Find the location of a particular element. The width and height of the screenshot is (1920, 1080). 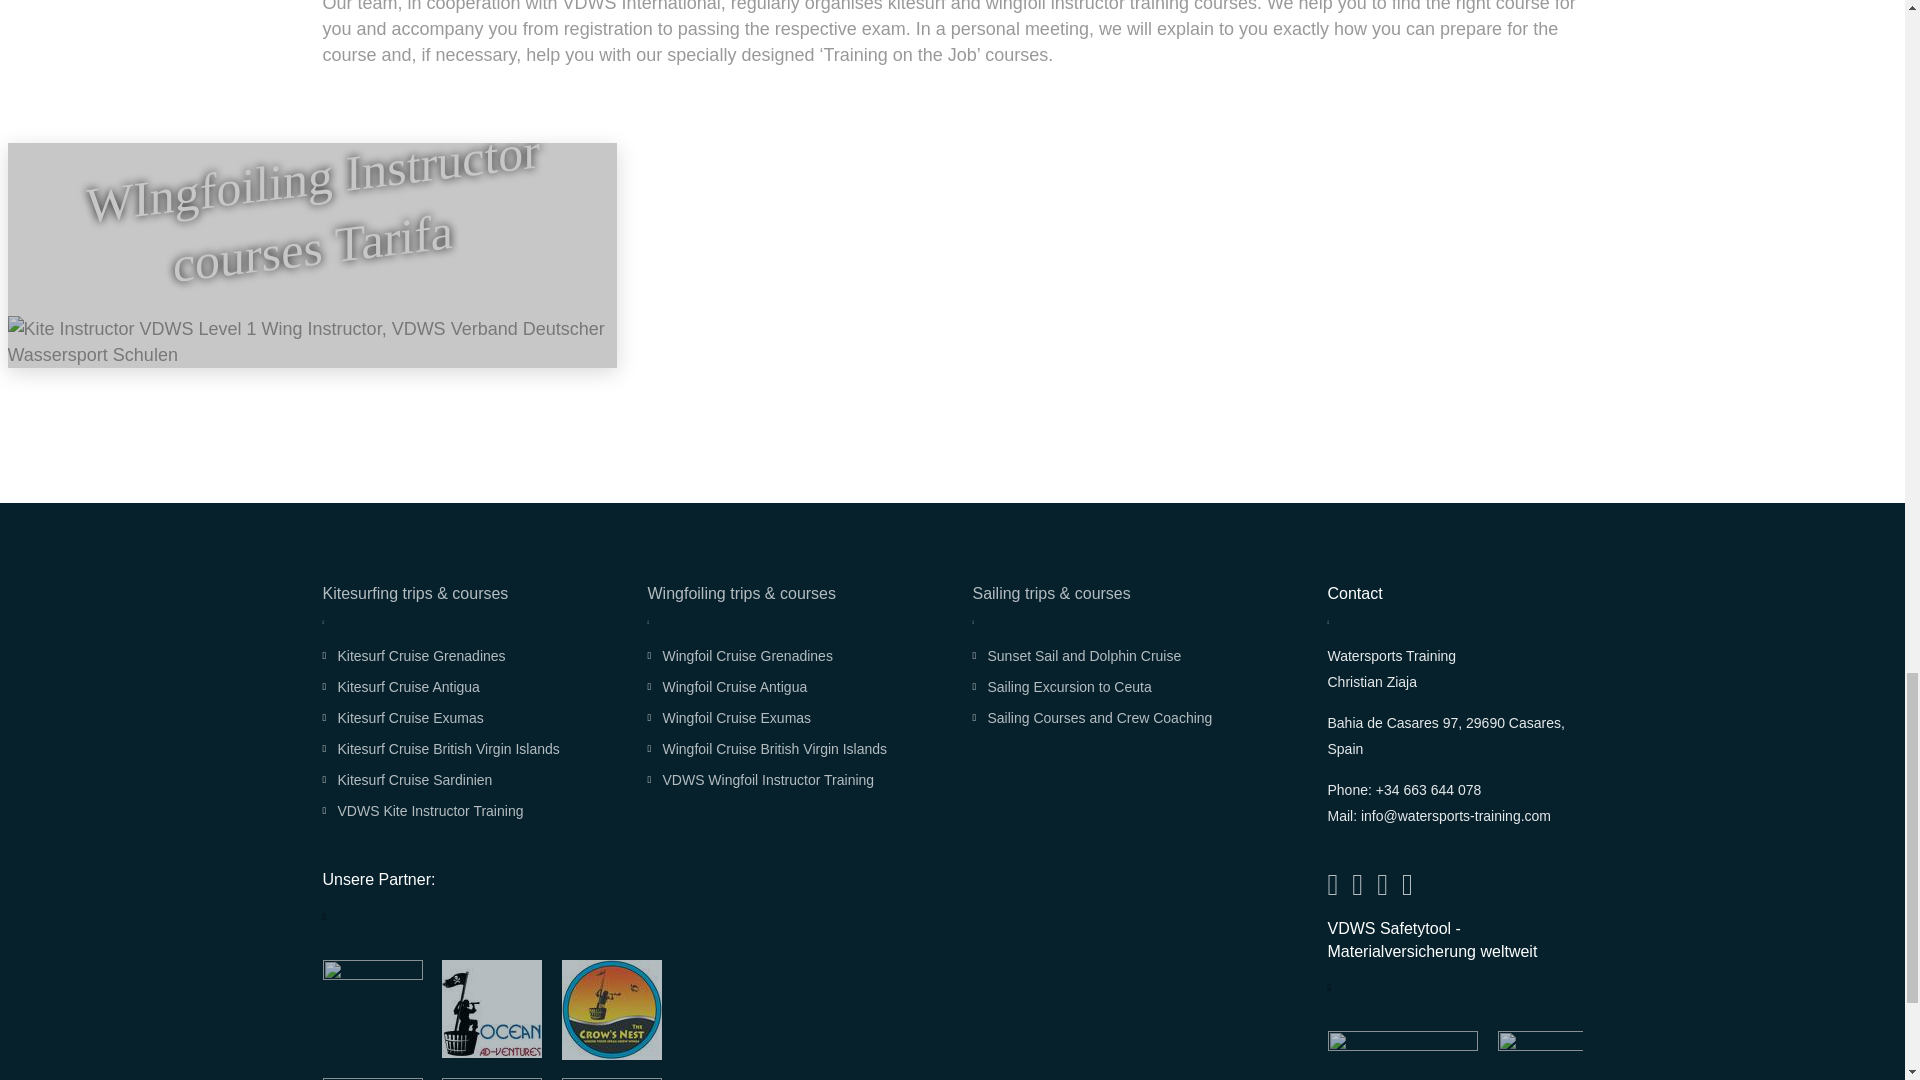

Kitesurf Cruise Exumas is located at coordinates (402, 718).